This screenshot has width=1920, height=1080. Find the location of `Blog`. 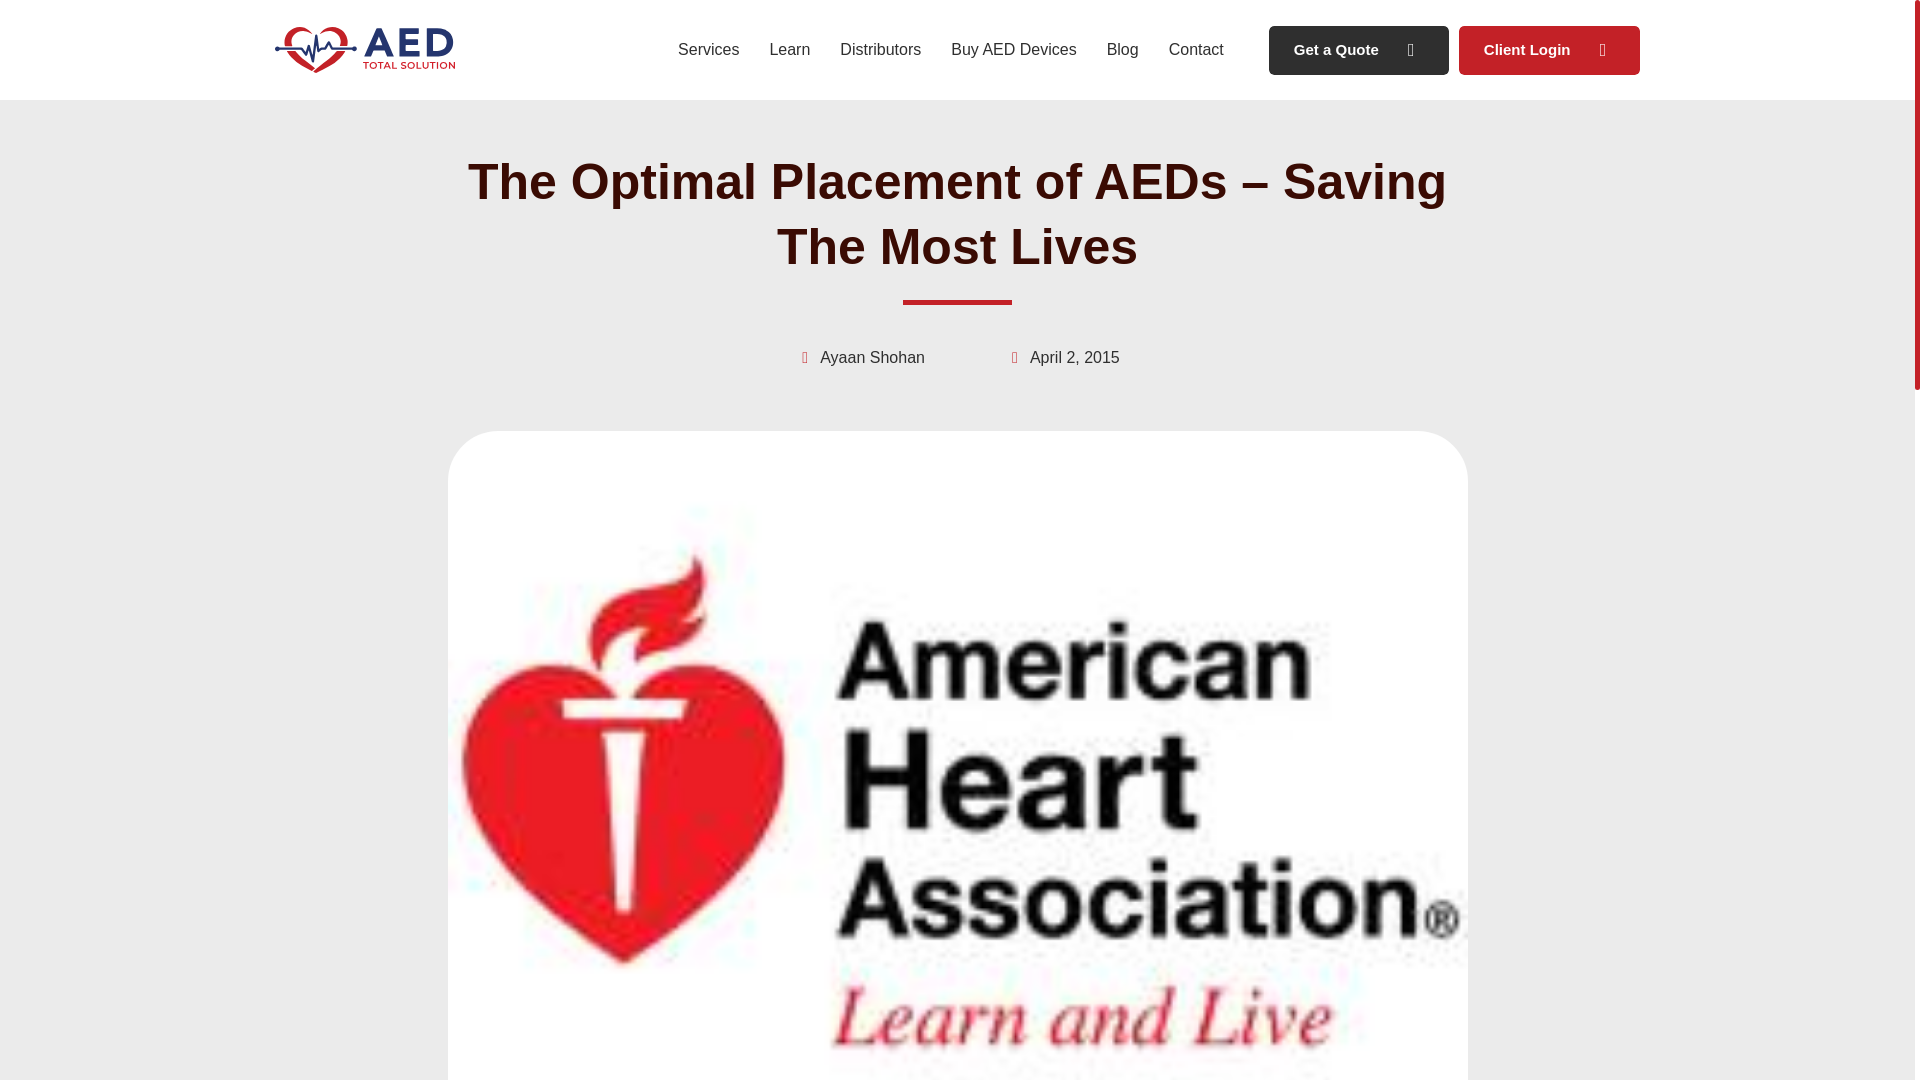

Blog is located at coordinates (1122, 50).